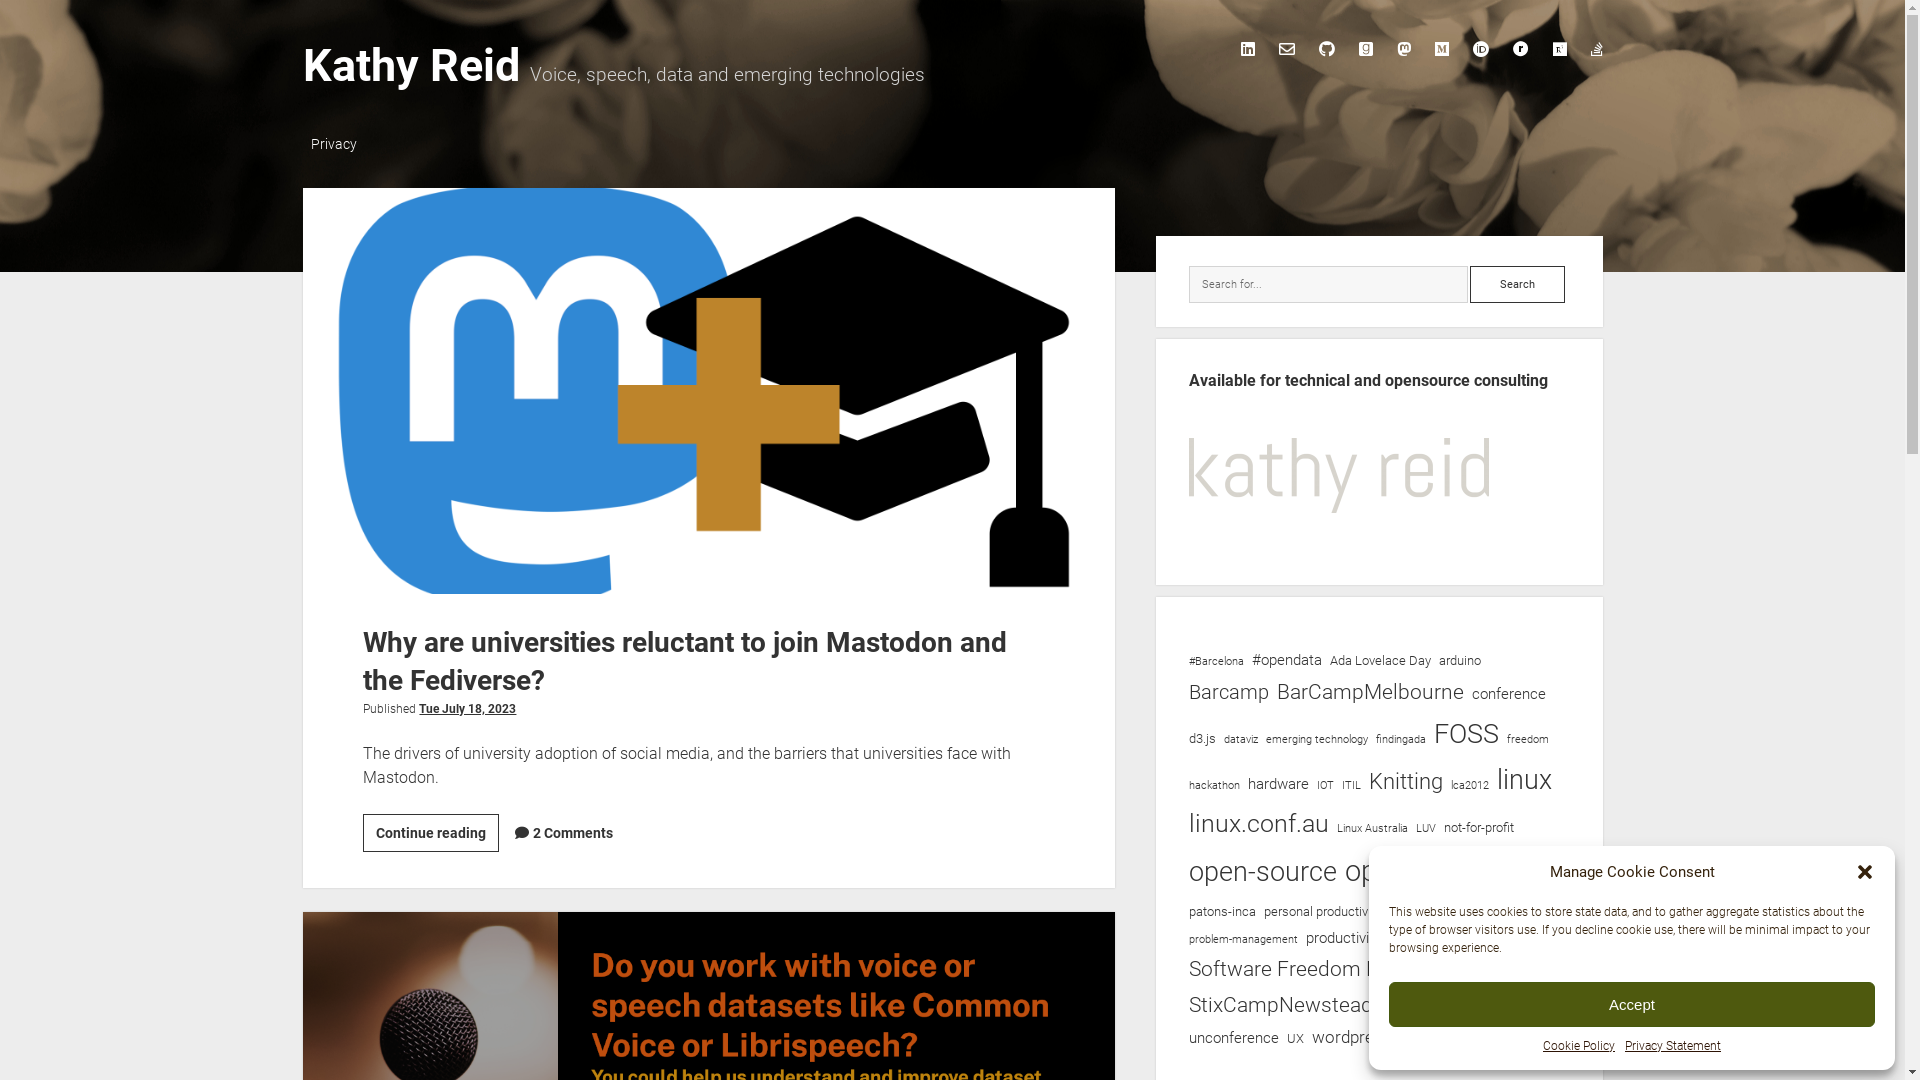 This screenshot has width=1920, height=1080. What do you see at coordinates (1497, 912) in the screenshot?
I see `phpwomen` at bounding box center [1497, 912].